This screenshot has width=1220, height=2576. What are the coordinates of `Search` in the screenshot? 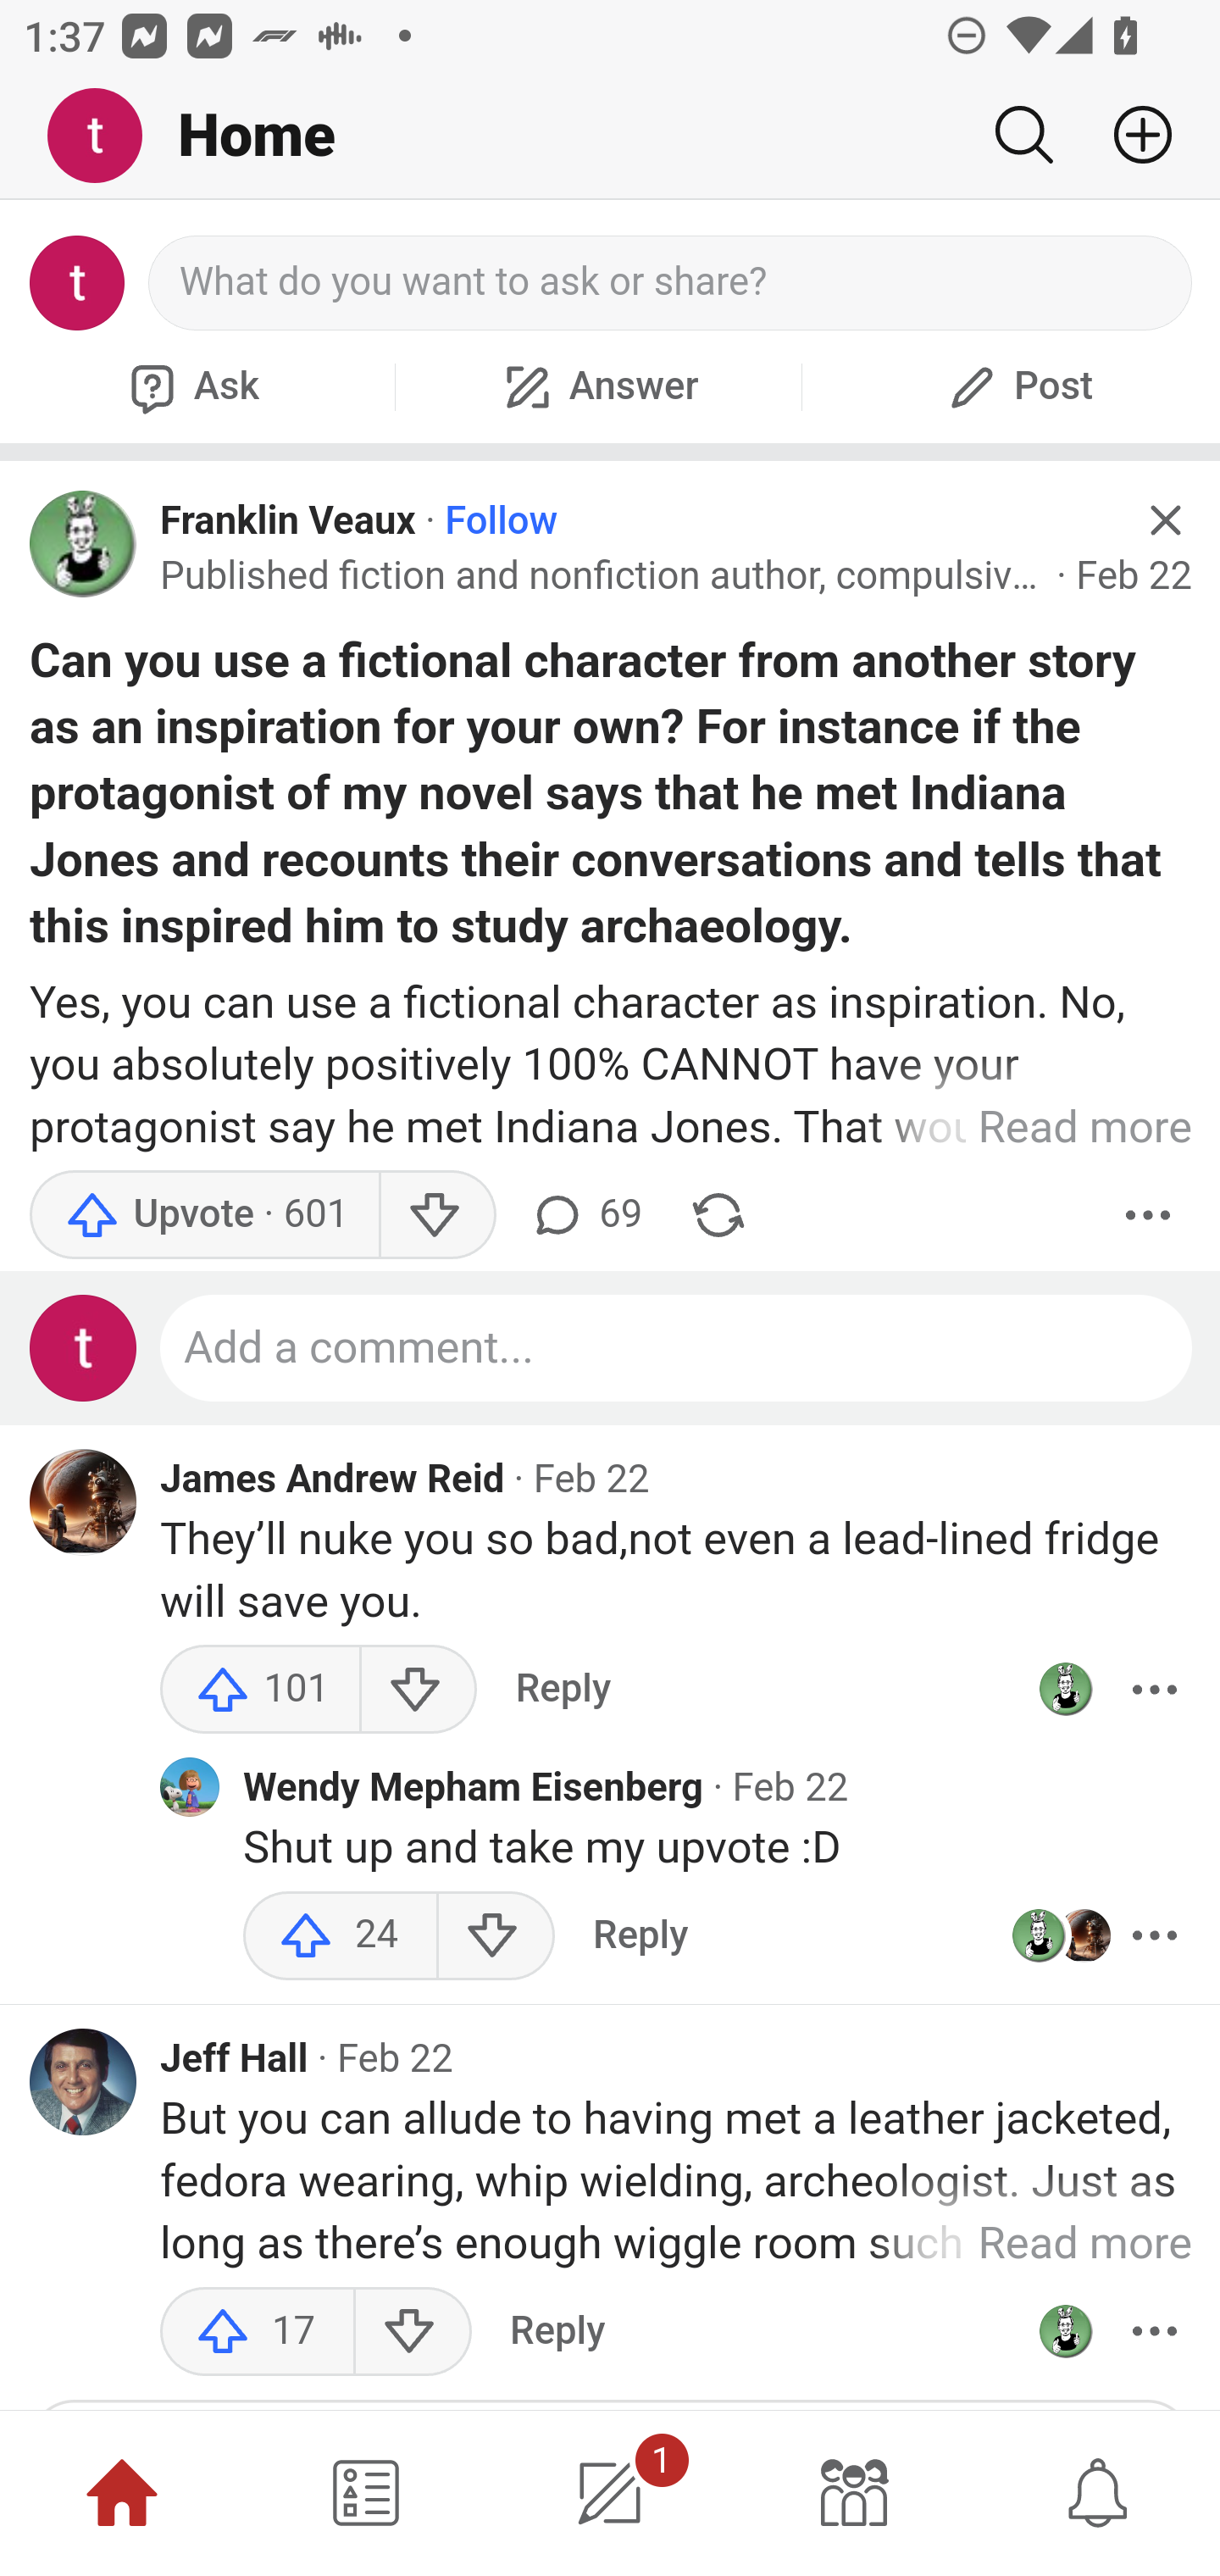 It's located at (1023, 135).